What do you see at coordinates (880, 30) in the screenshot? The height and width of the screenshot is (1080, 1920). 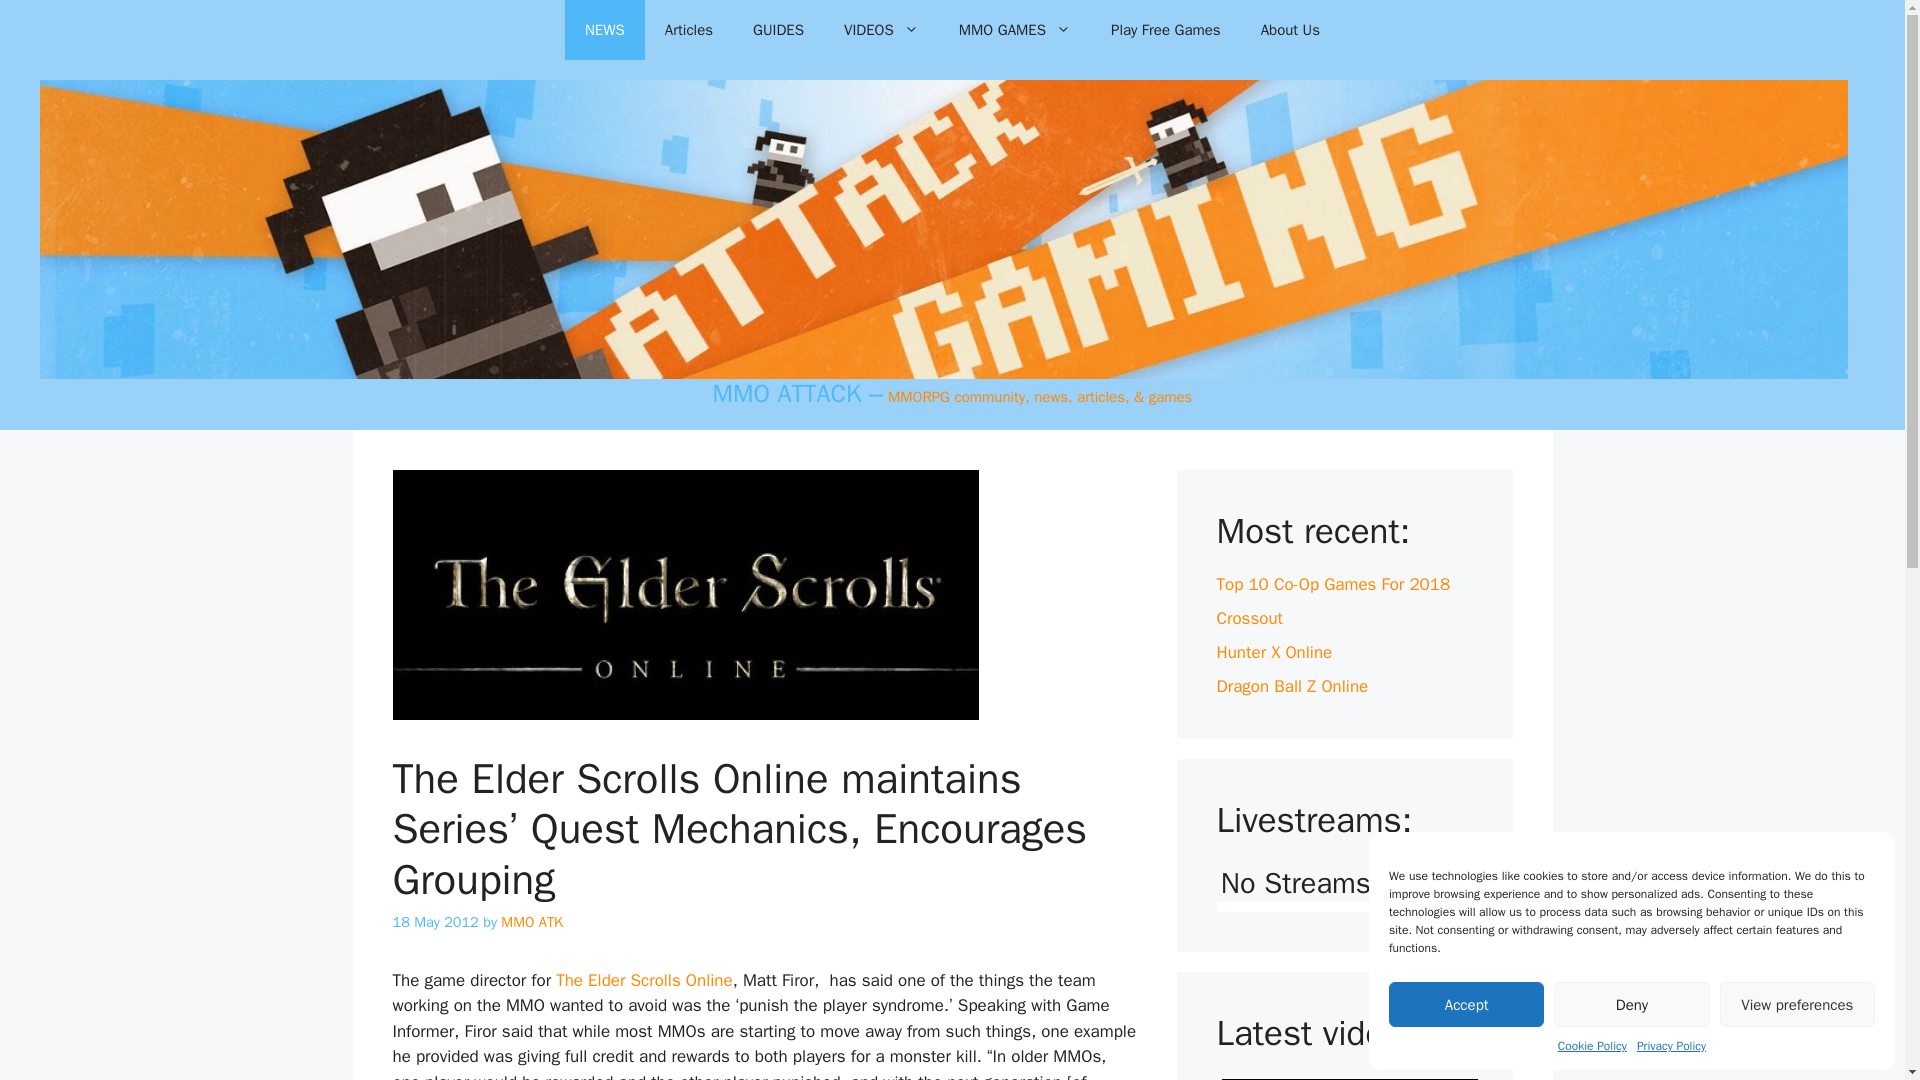 I see `VIDEOS` at bounding box center [880, 30].